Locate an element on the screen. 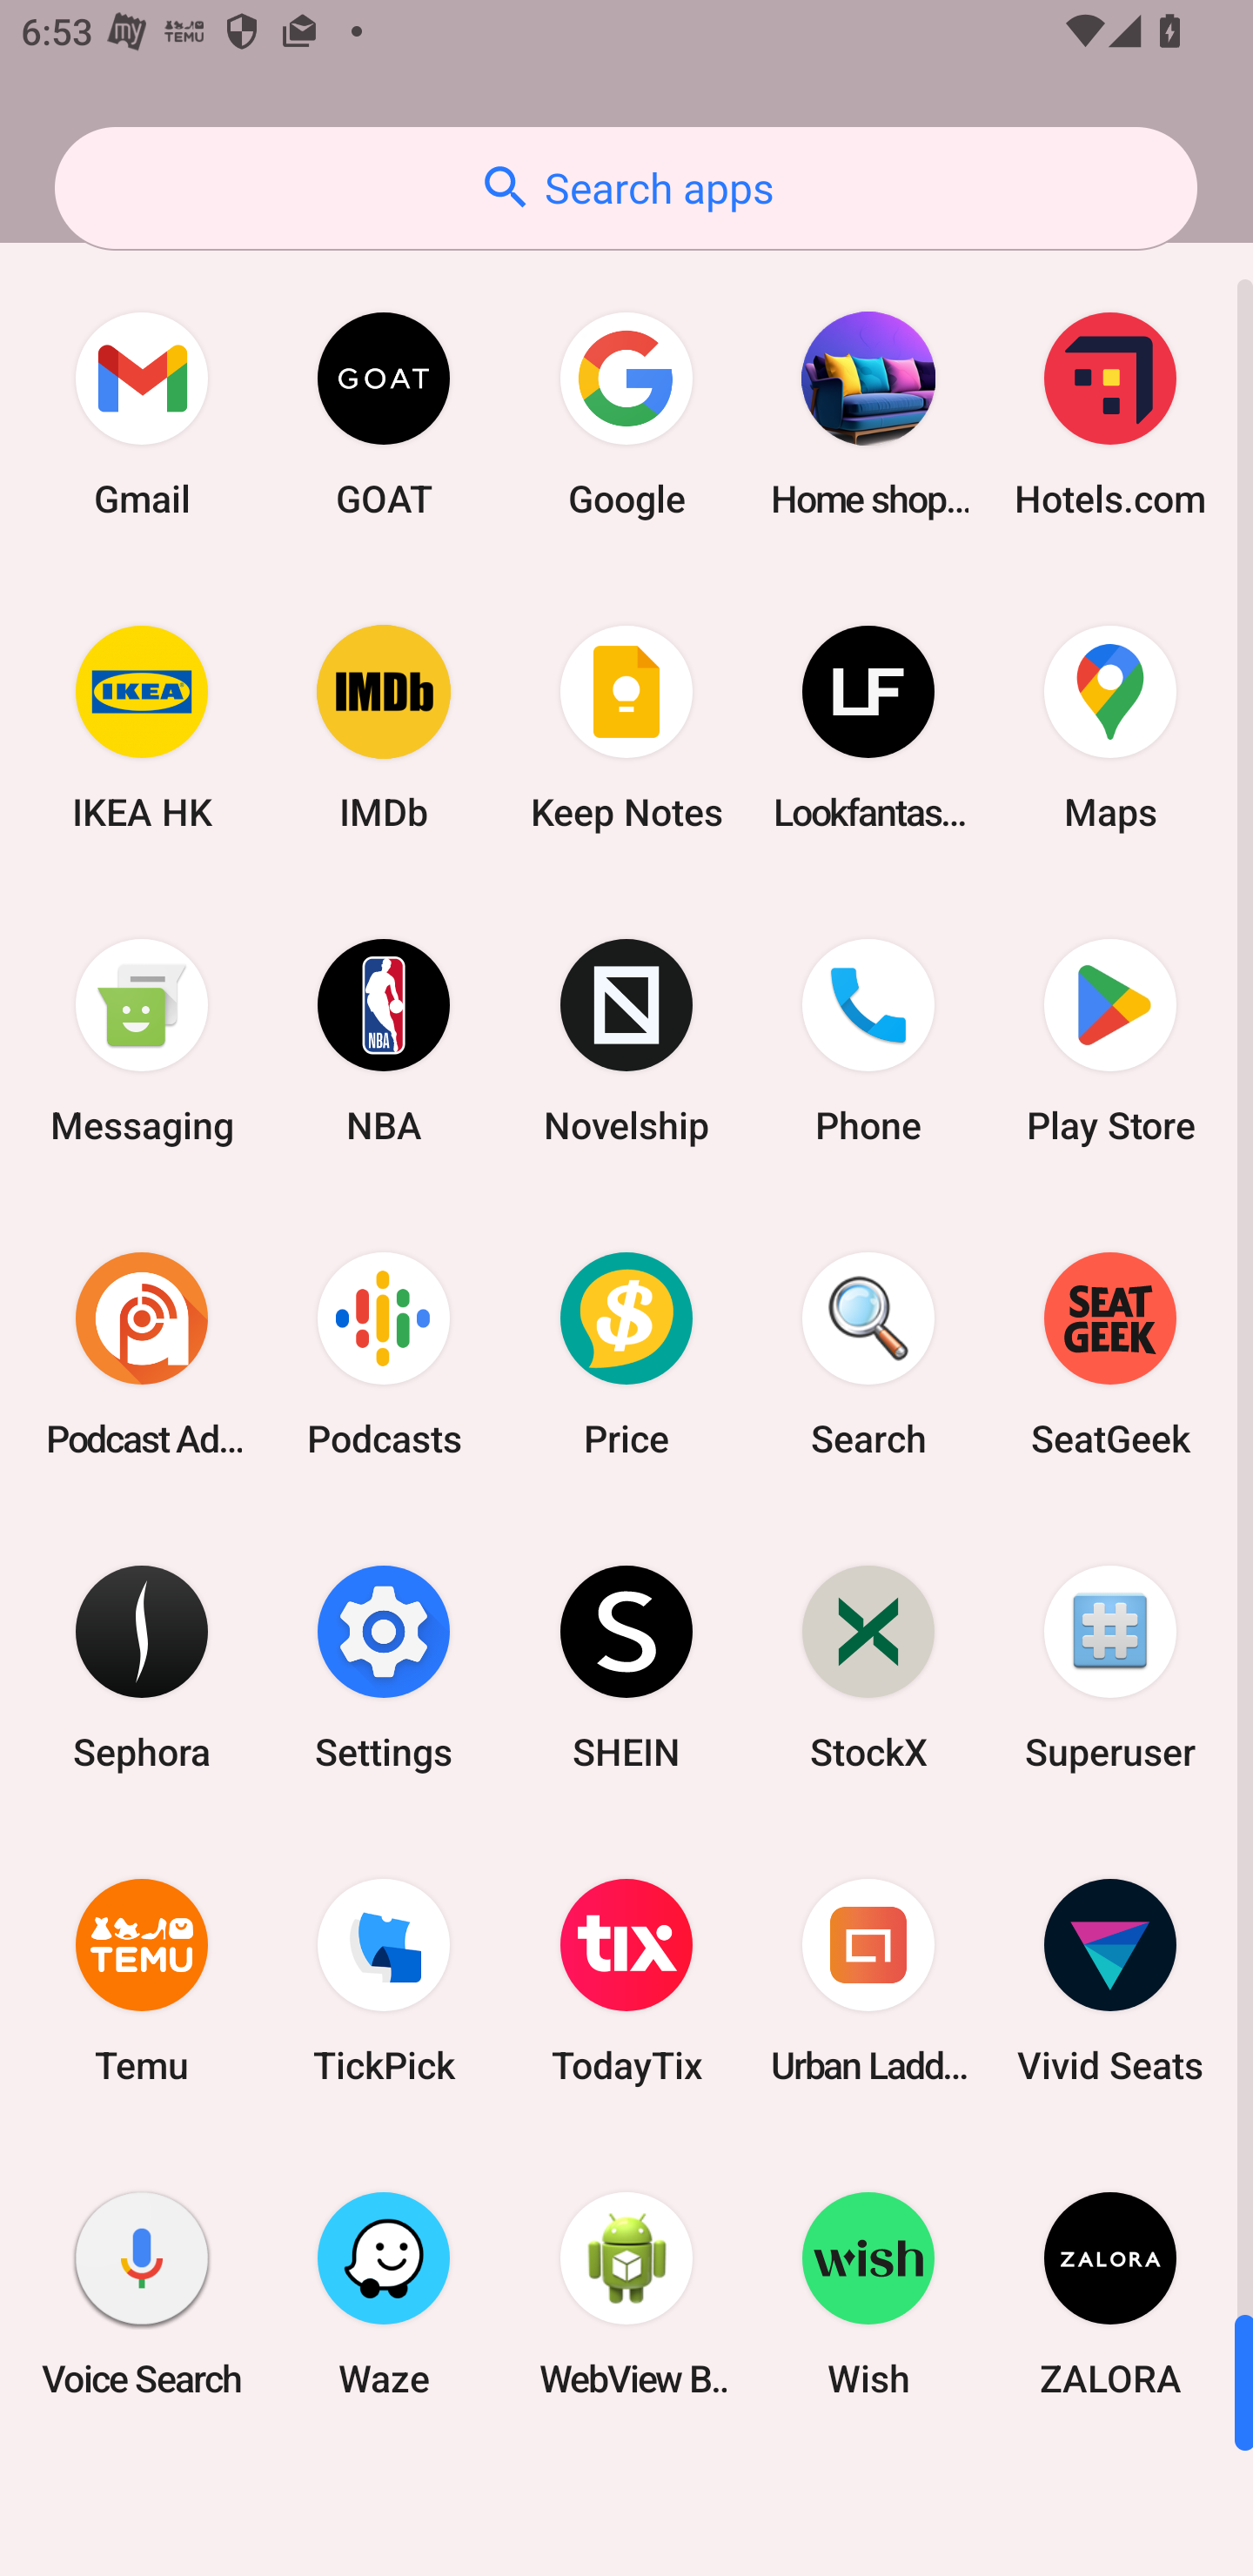 The height and width of the screenshot is (2576, 1253). StockX is located at coordinates (868, 1666).